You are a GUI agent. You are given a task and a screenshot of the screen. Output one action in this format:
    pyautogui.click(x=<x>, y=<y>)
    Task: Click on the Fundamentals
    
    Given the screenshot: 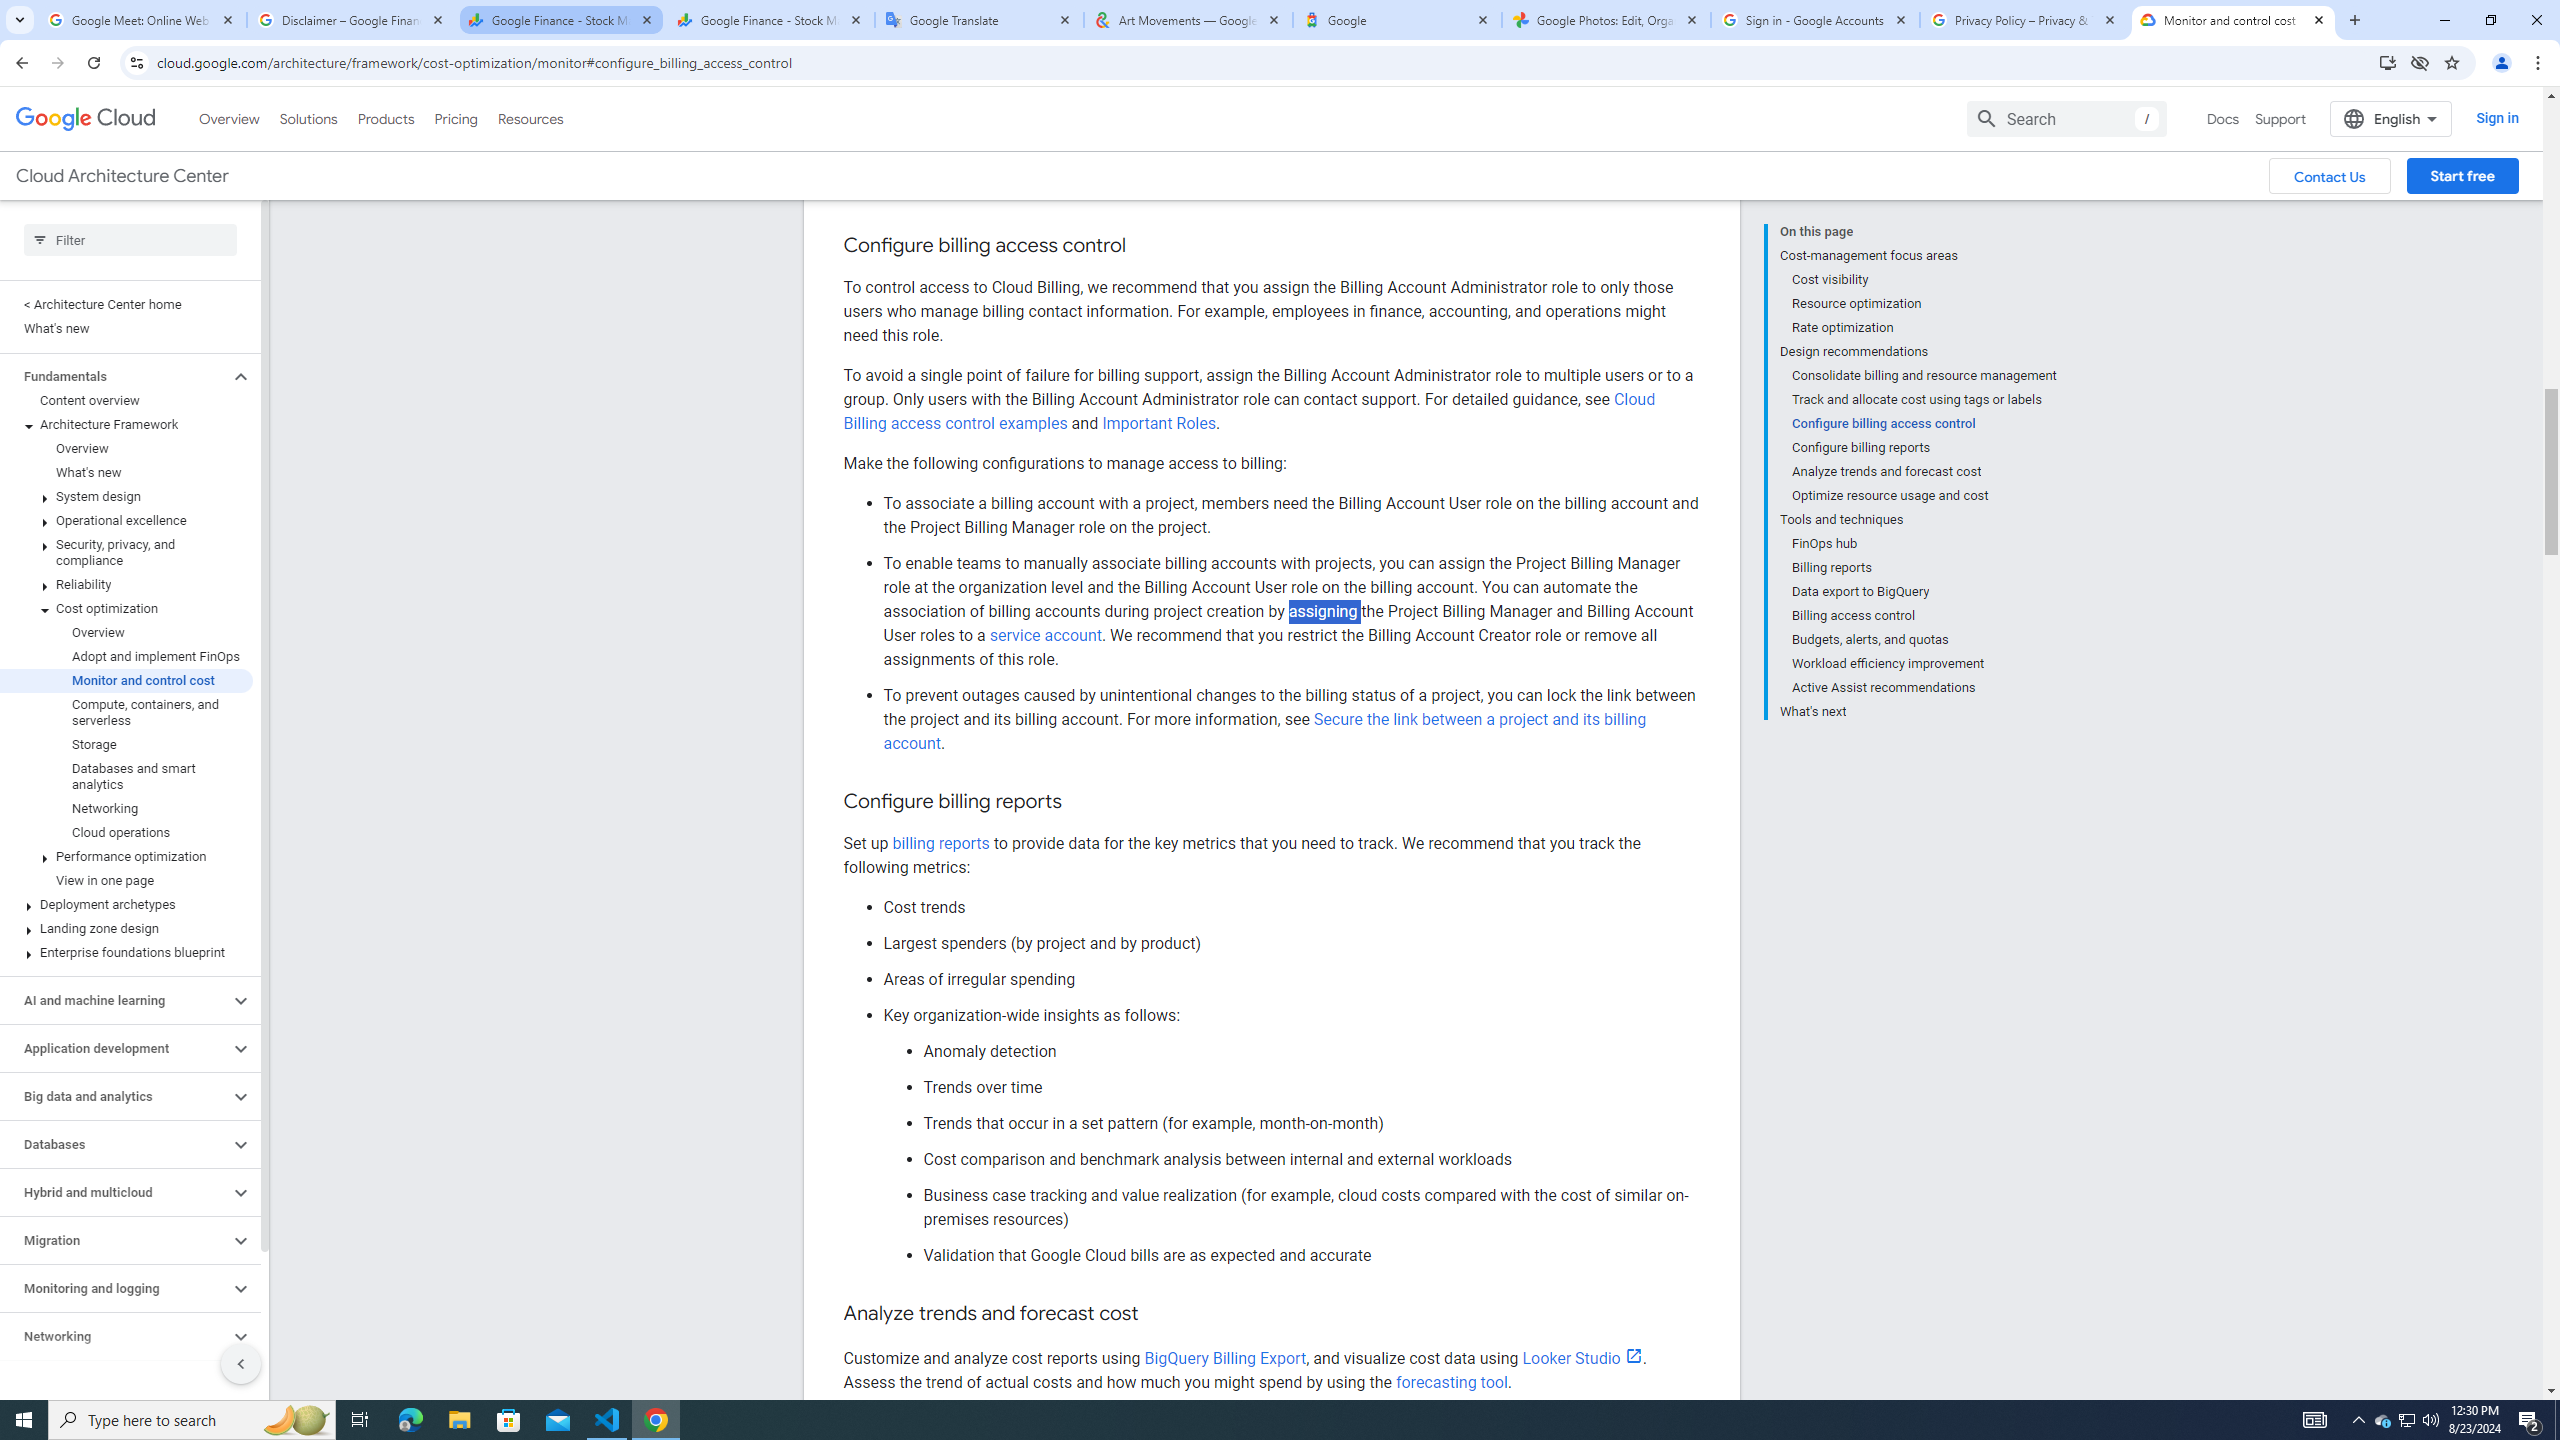 What is the action you would take?
    pyautogui.click(x=114, y=290)
    